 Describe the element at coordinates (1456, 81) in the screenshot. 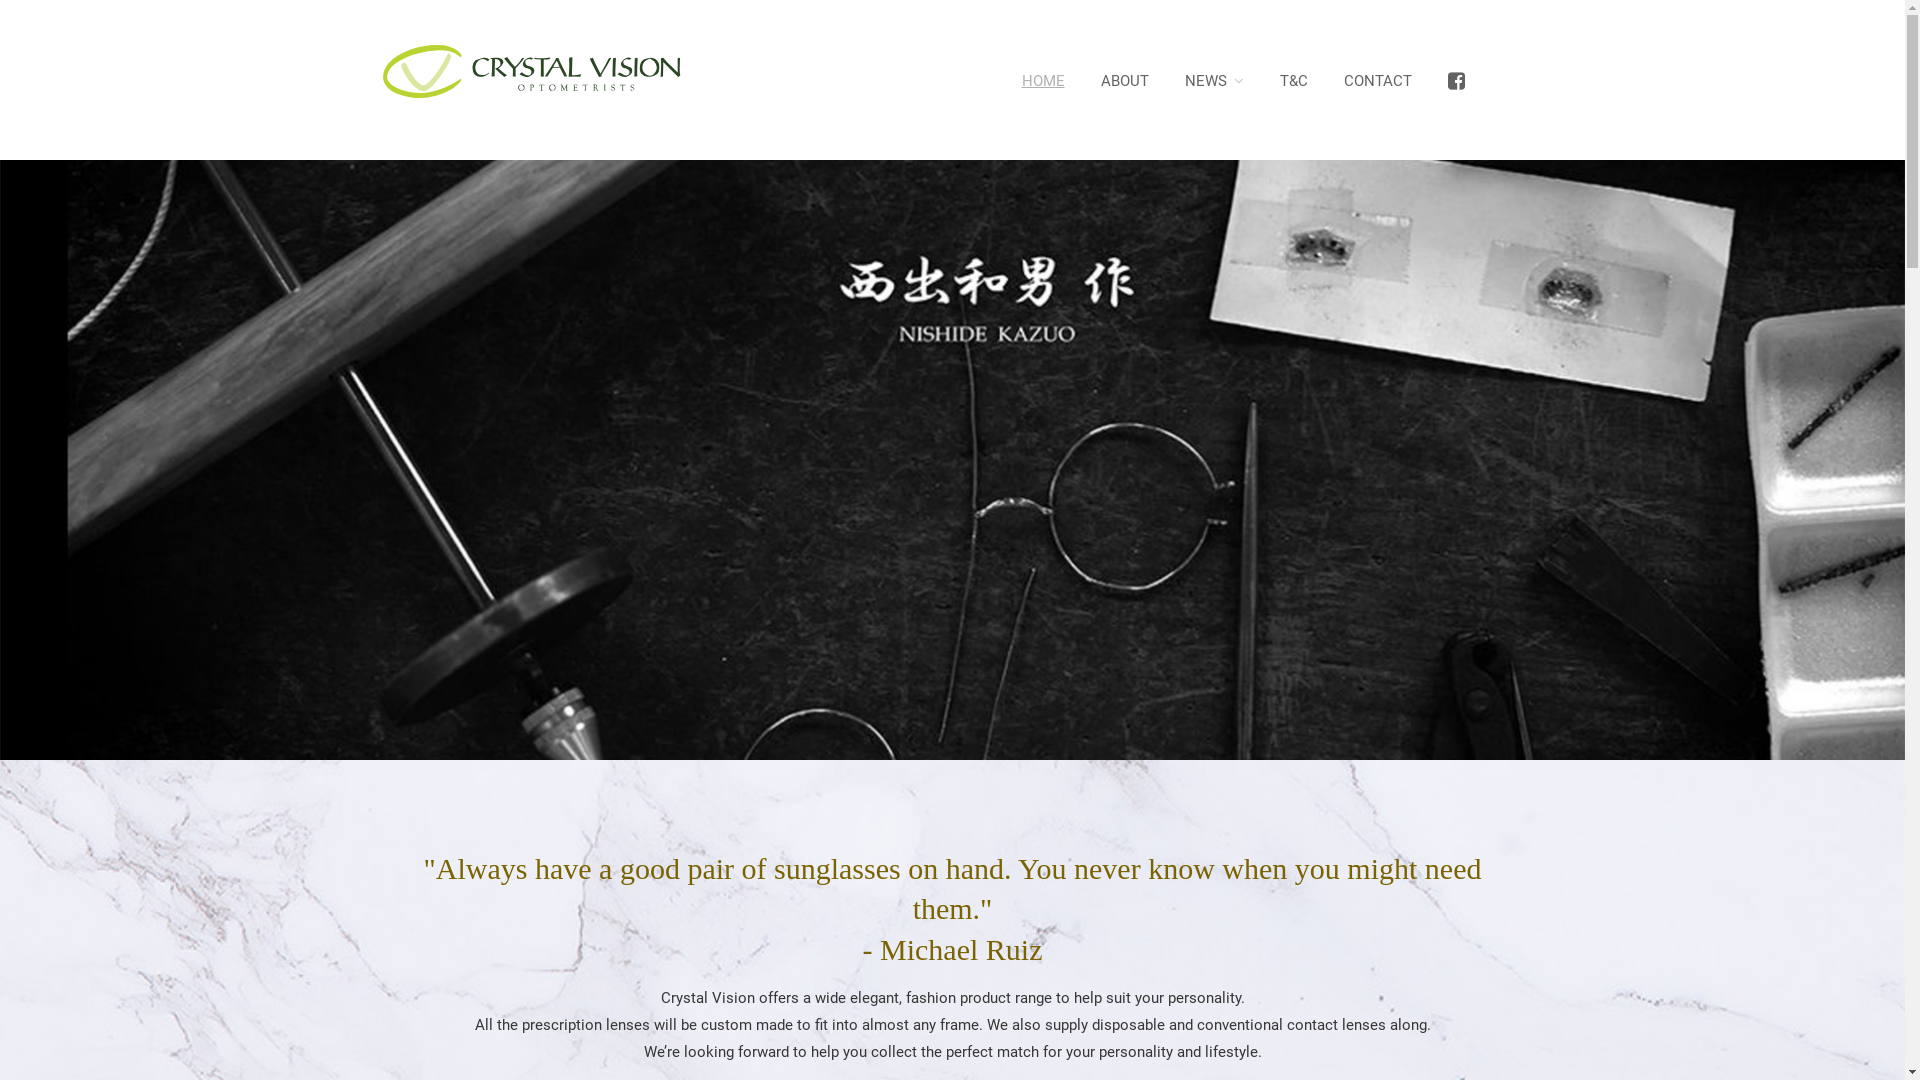

I see `<i class="fa fa-facebook-square fa-lg"></i>` at that location.